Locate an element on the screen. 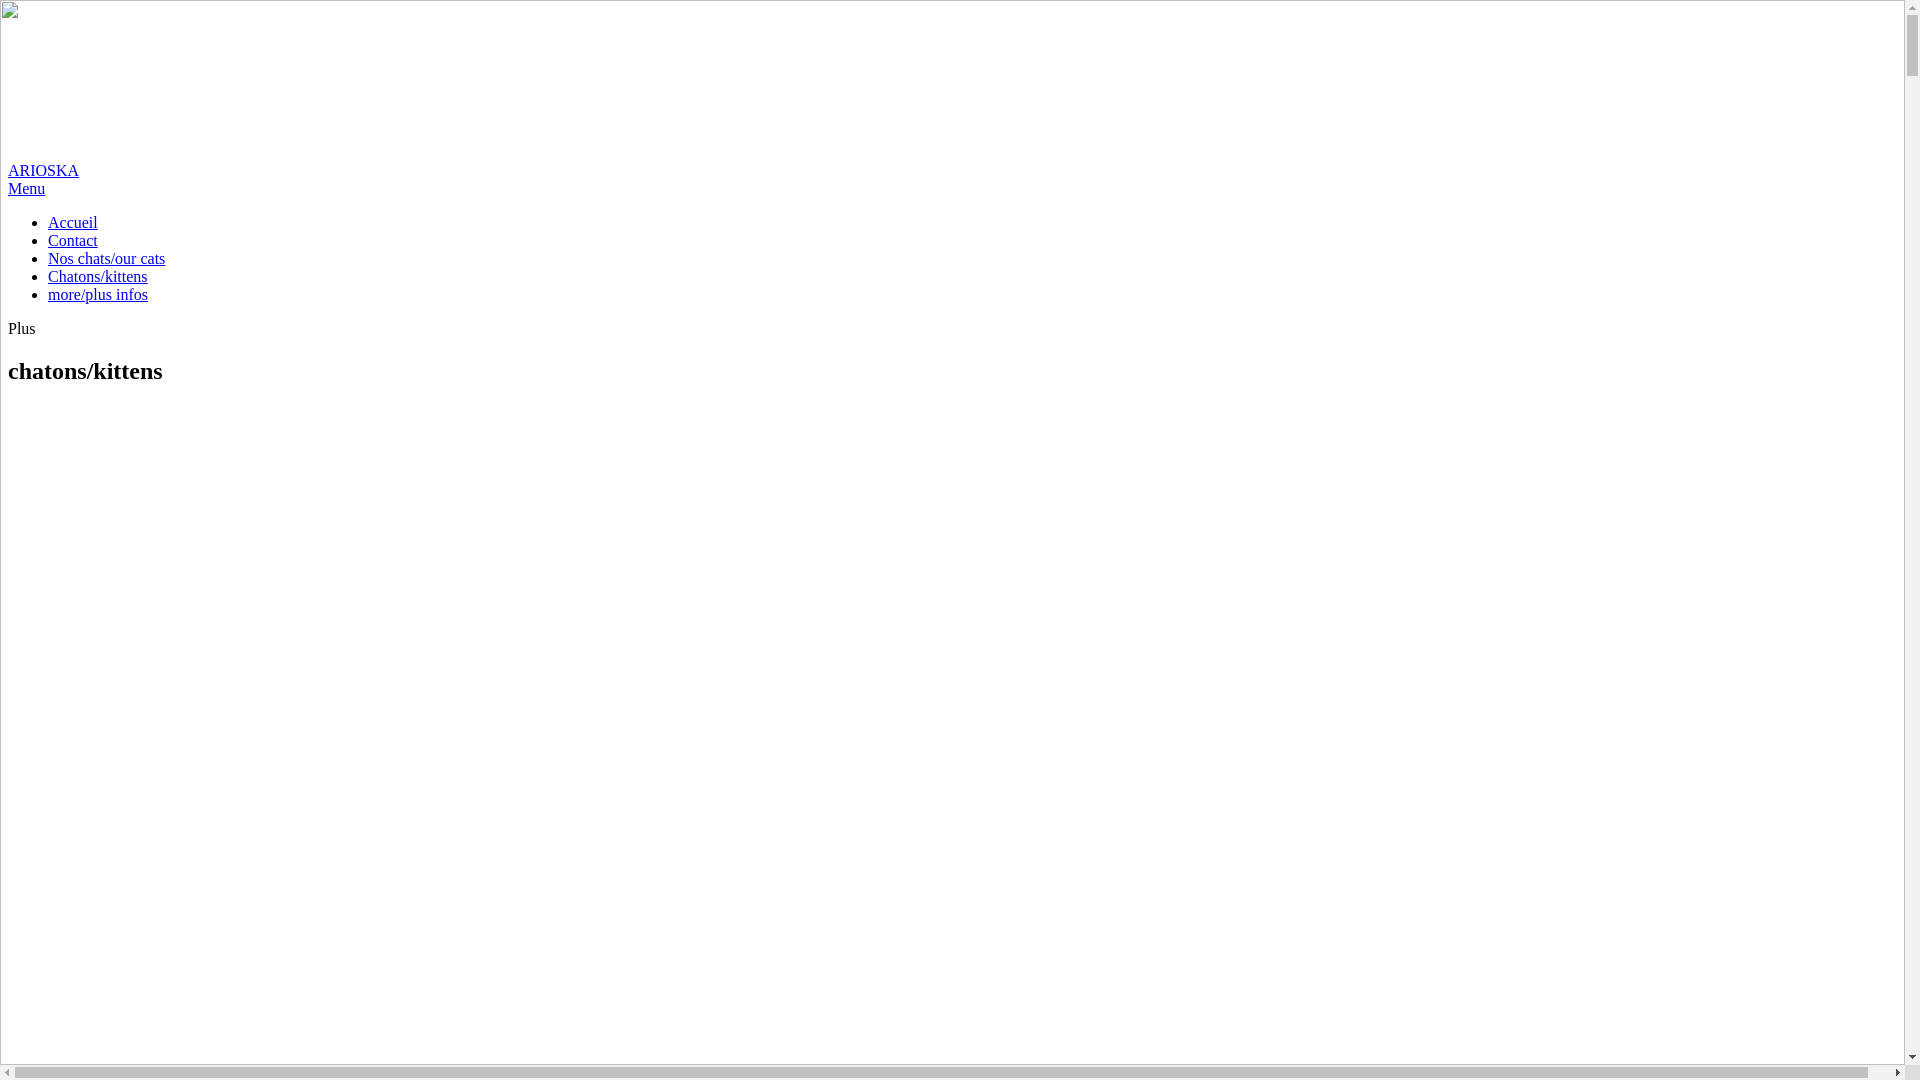 The height and width of the screenshot is (1080, 1920). more/plus infos is located at coordinates (98, 294).